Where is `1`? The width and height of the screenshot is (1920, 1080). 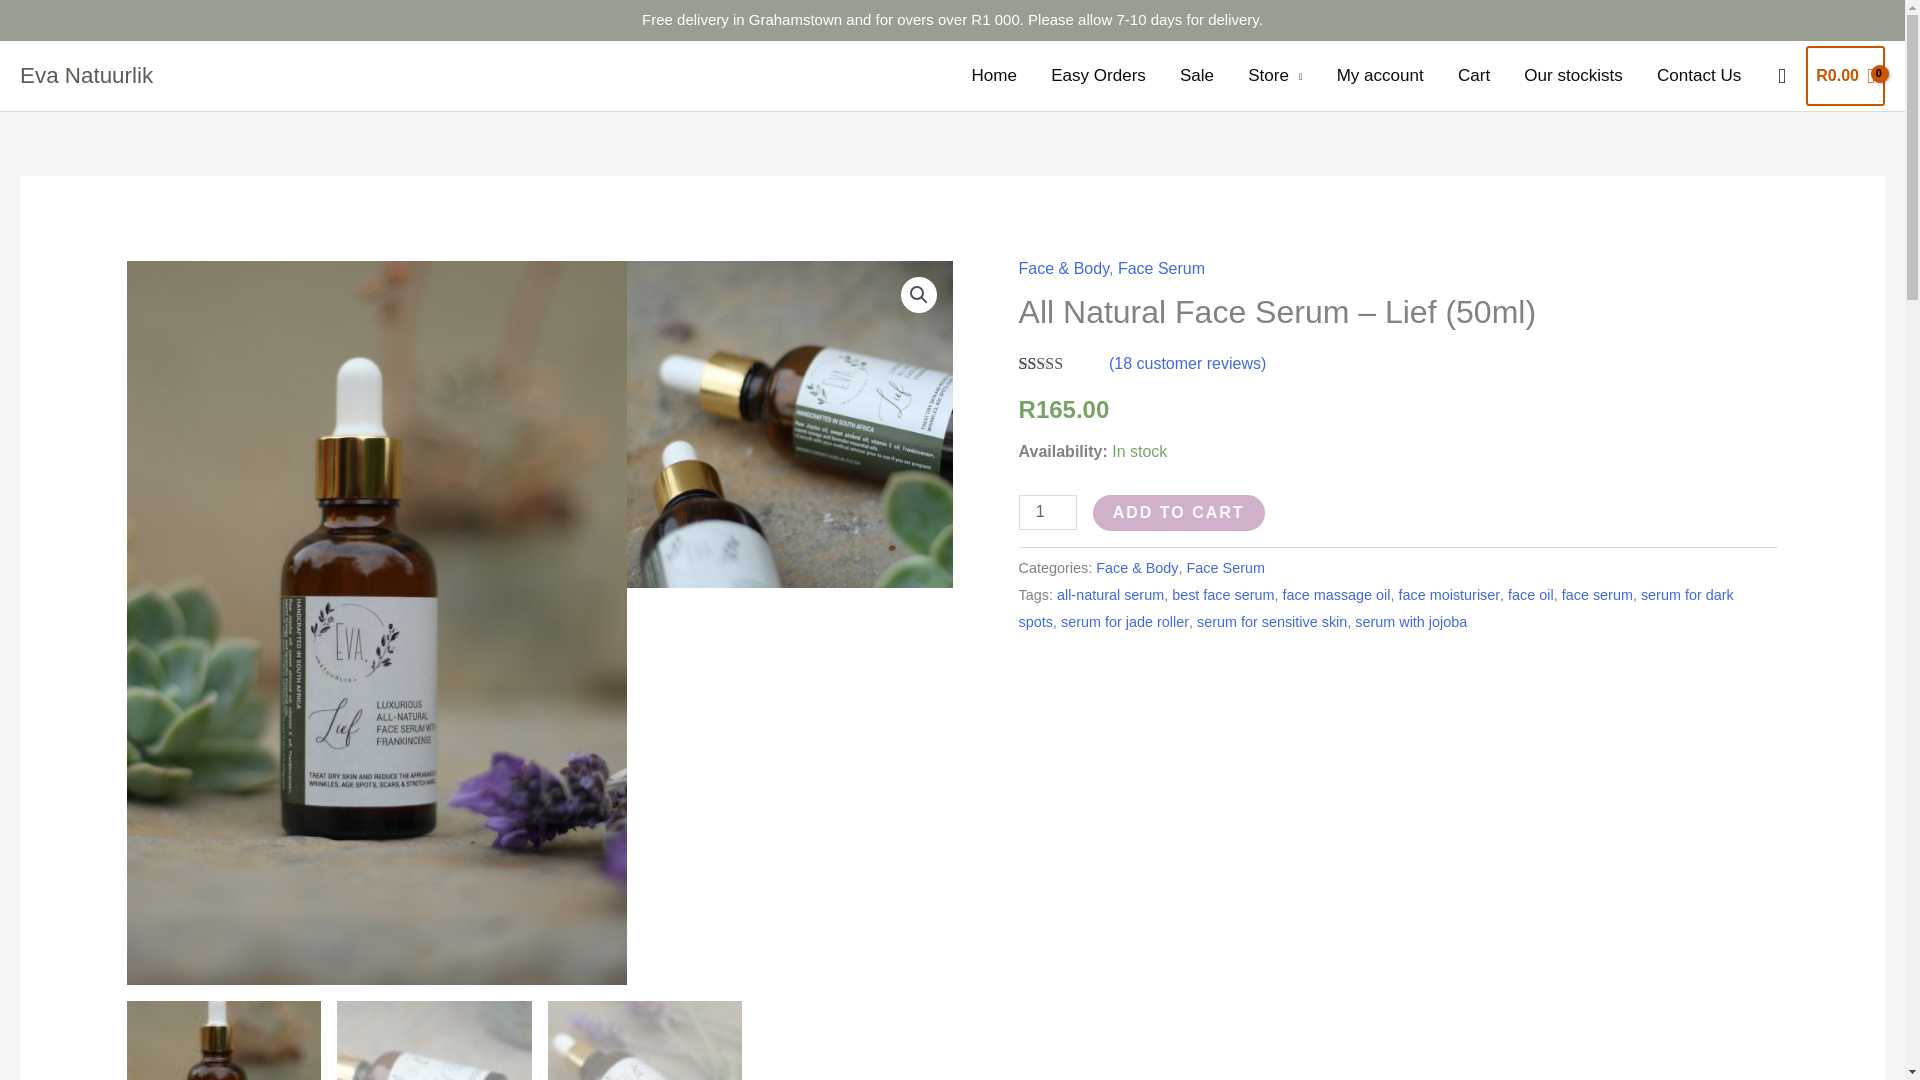 1 is located at coordinates (1048, 512).